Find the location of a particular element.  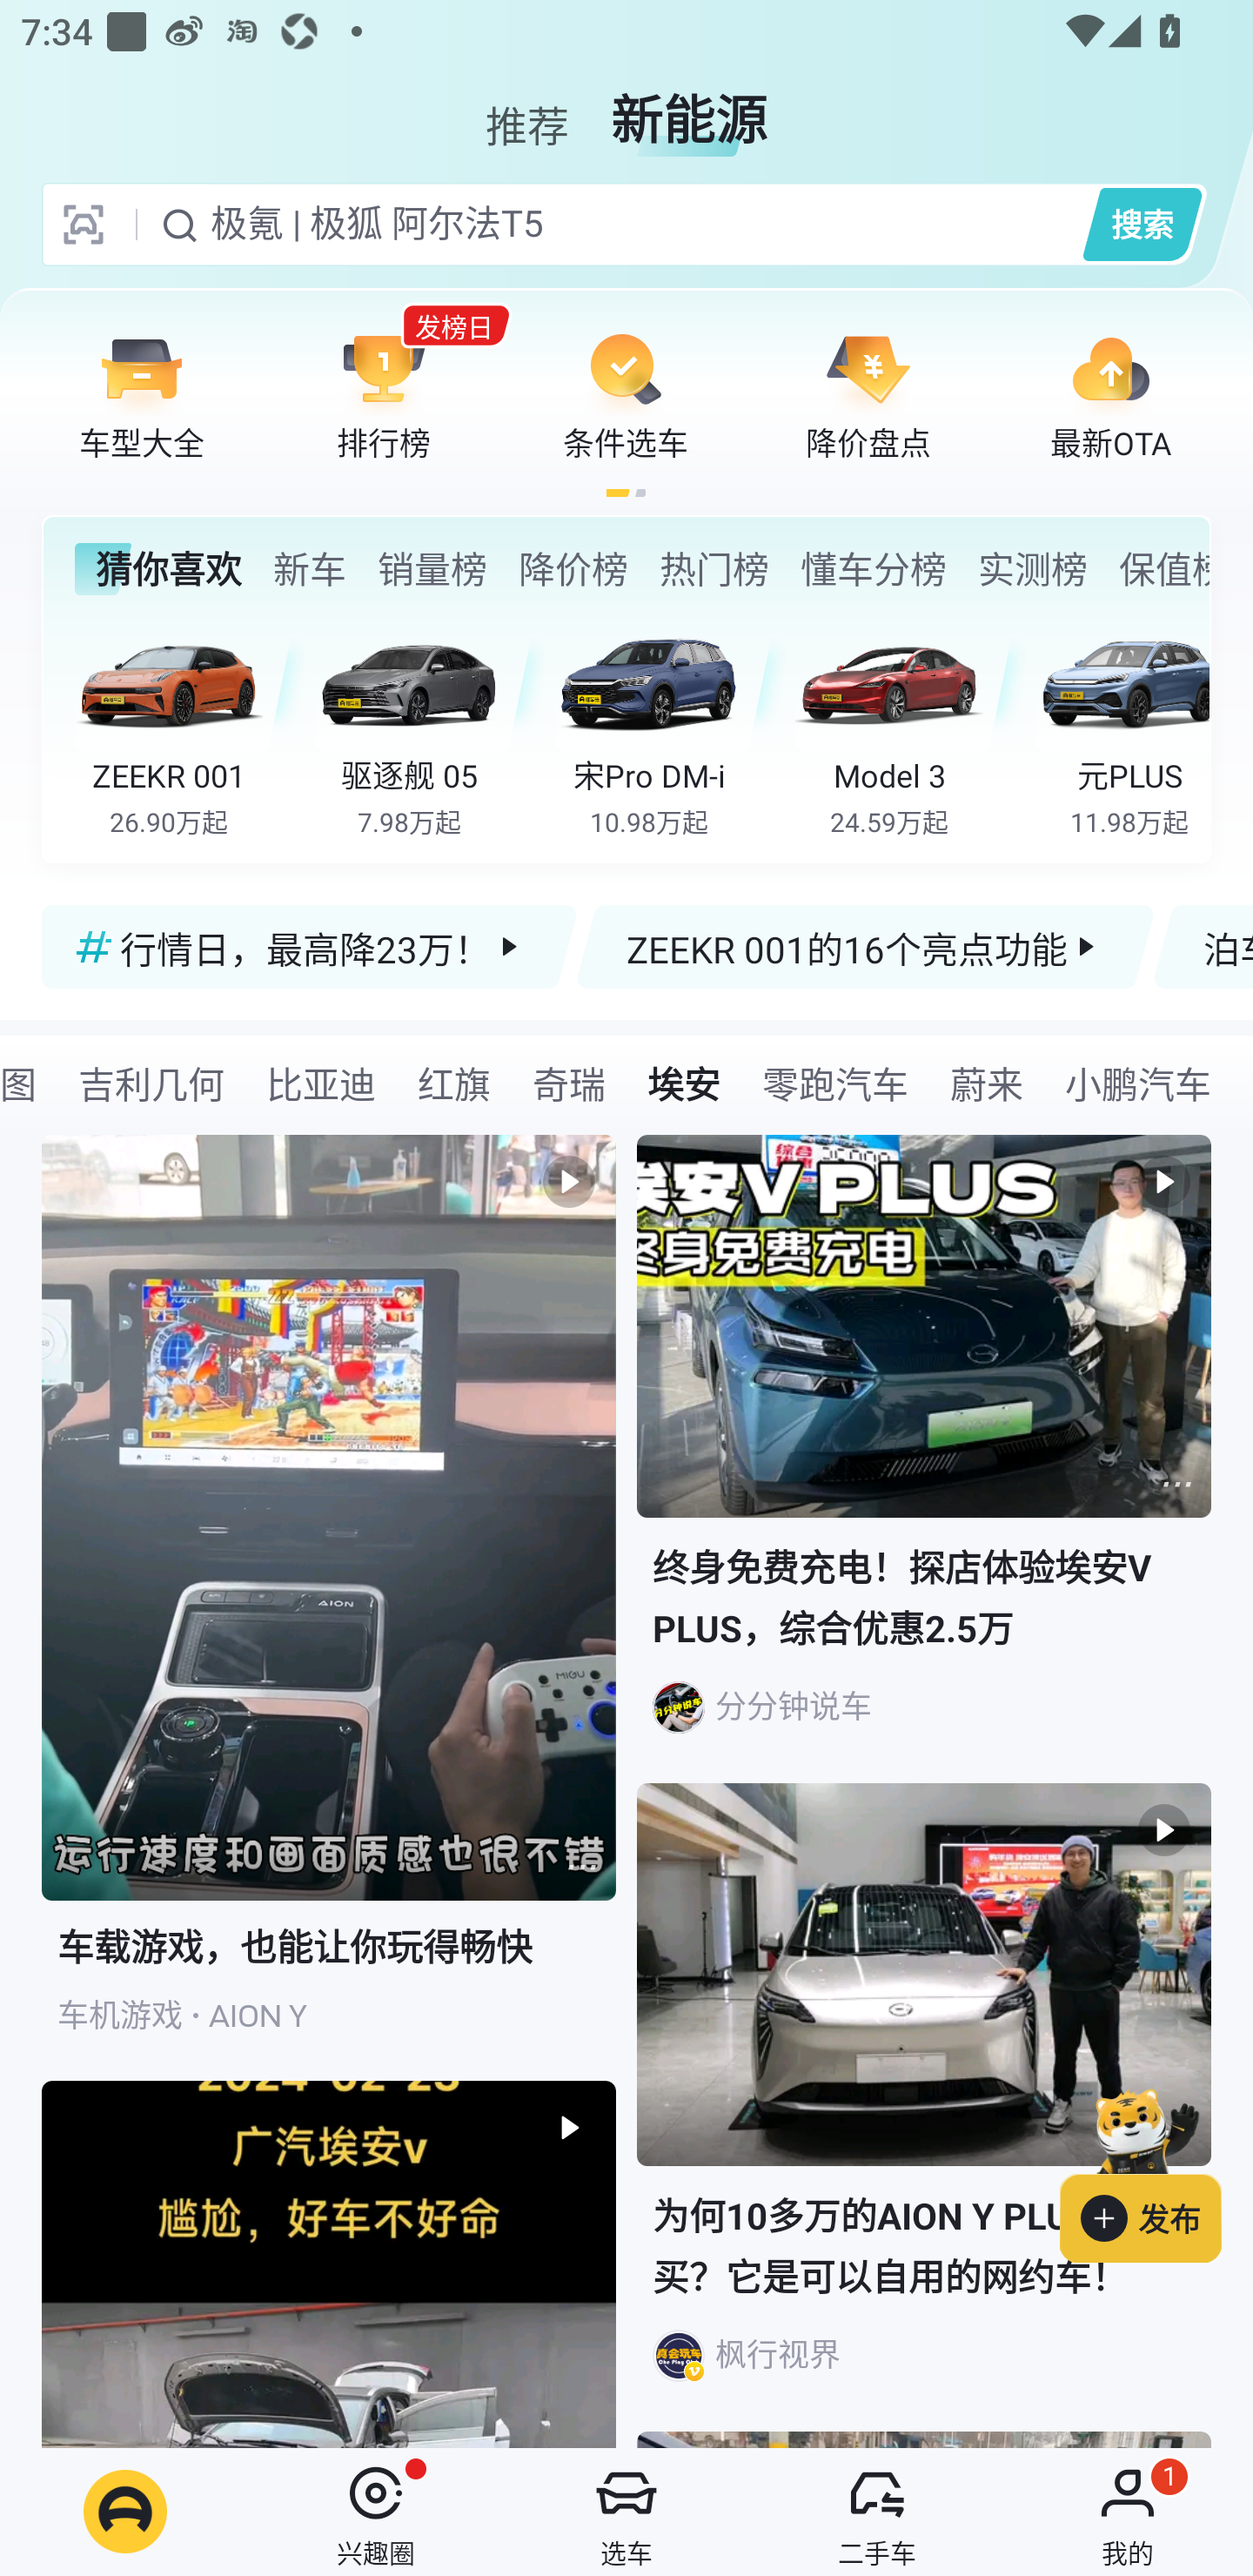

降价榜 is located at coordinates (573, 569).